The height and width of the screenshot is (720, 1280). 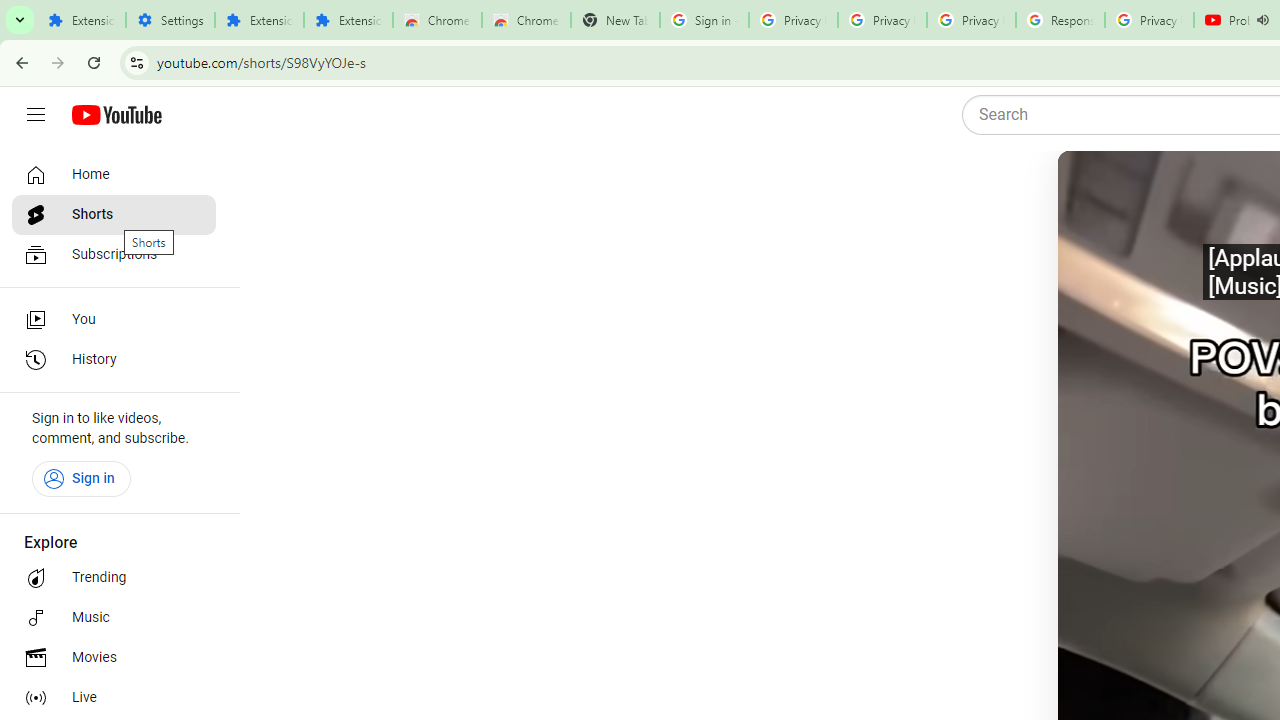 What do you see at coordinates (438, 20) in the screenshot?
I see `Chrome Web Store` at bounding box center [438, 20].